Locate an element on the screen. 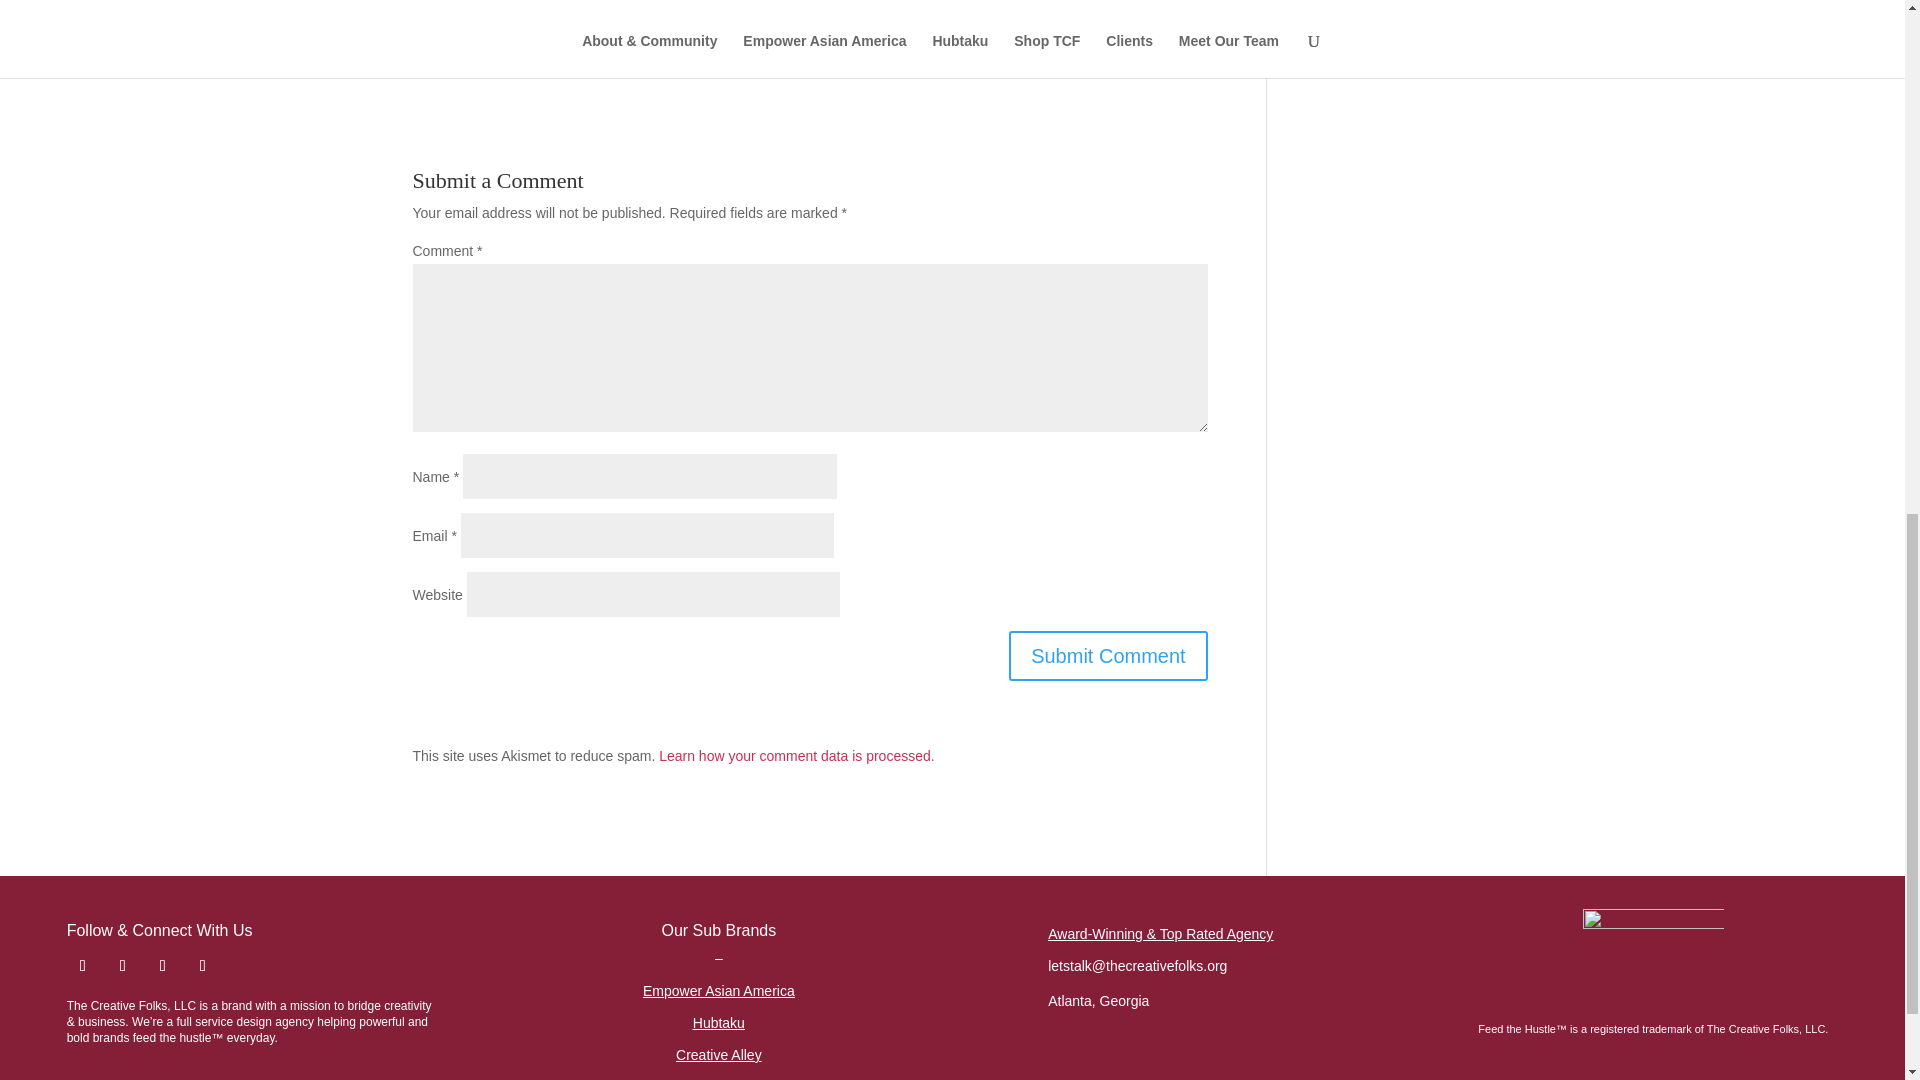  FTH Round Script is located at coordinates (1653, 956).